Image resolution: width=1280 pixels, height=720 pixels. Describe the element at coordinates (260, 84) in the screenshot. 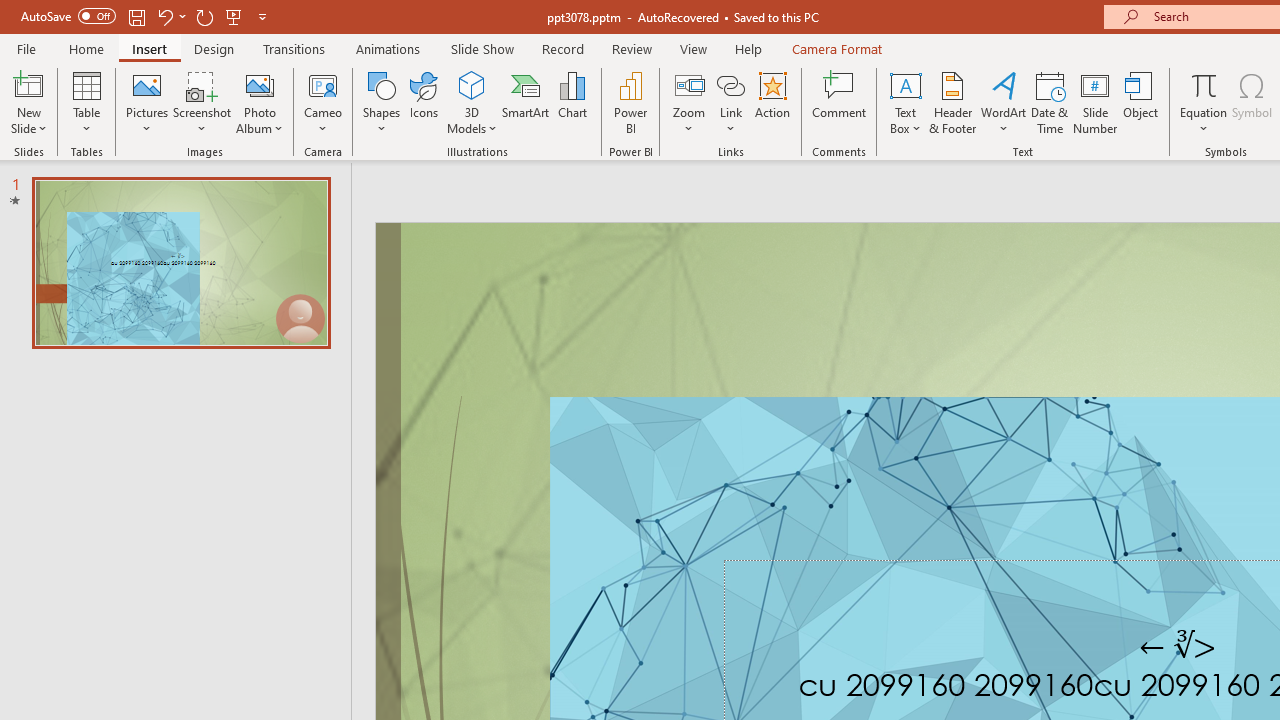

I see `New Photo Album...` at that location.